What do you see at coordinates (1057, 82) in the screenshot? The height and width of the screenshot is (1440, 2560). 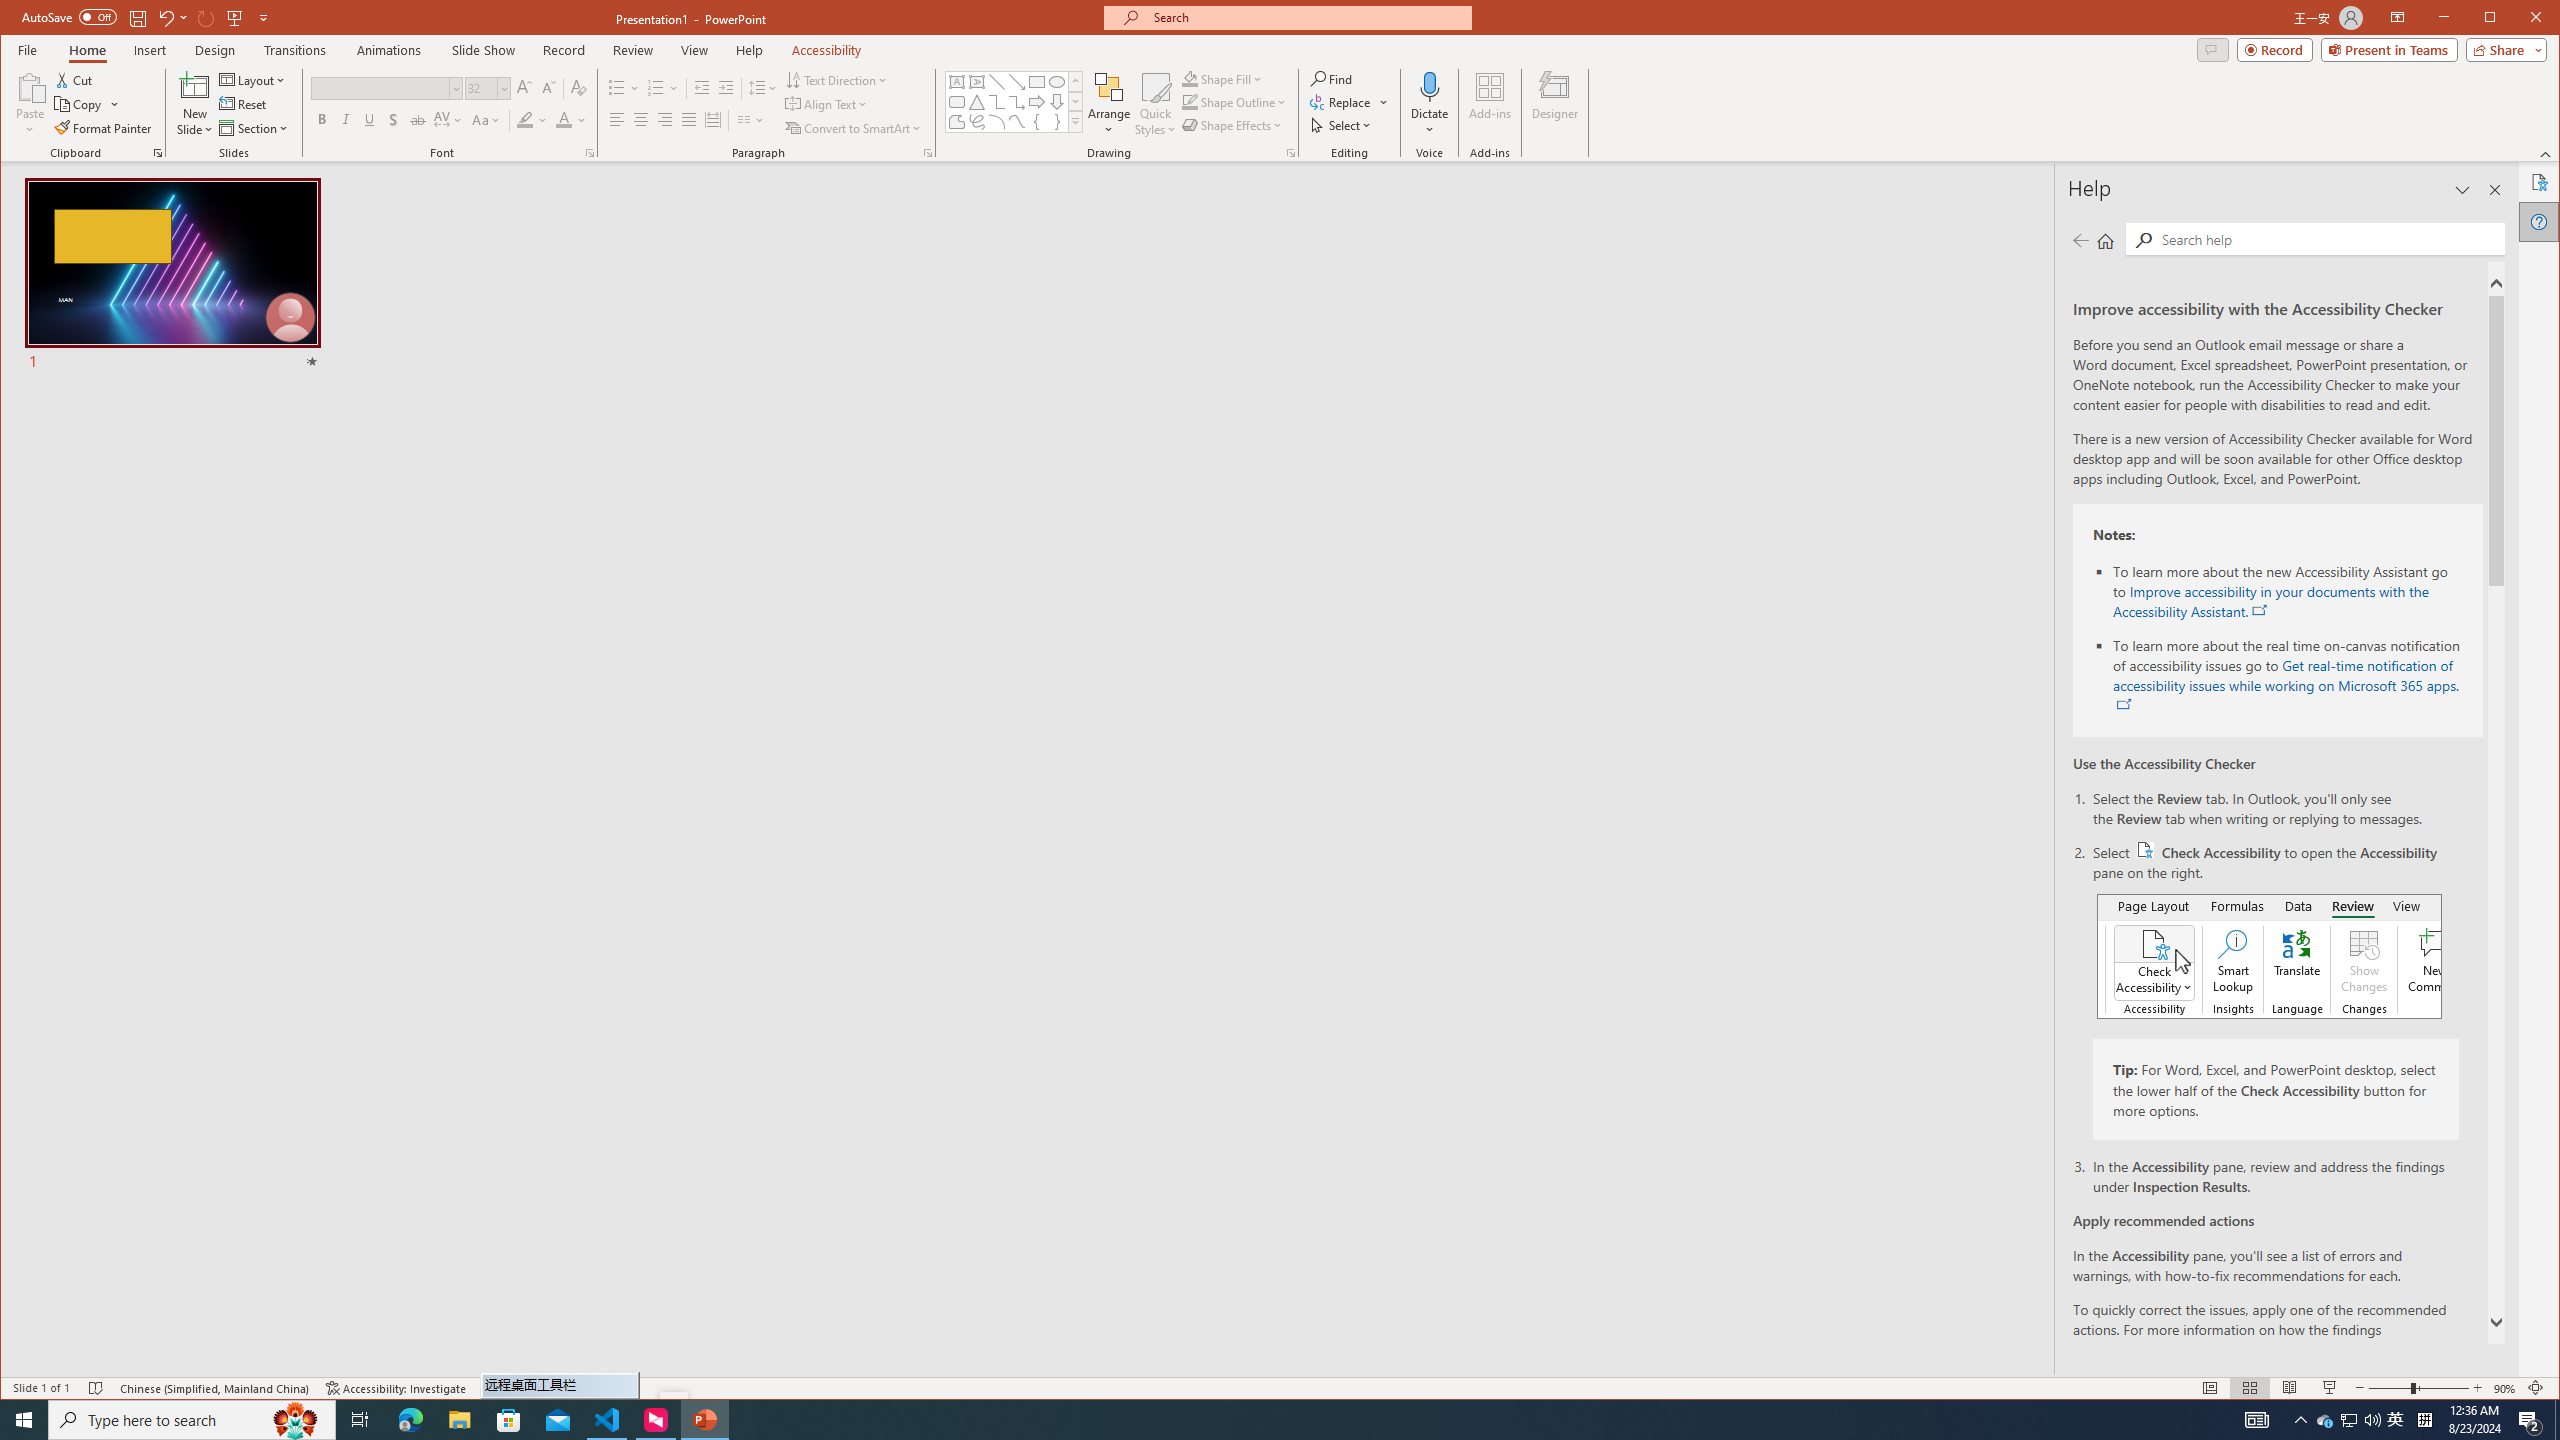 I see `Oval` at bounding box center [1057, 82].